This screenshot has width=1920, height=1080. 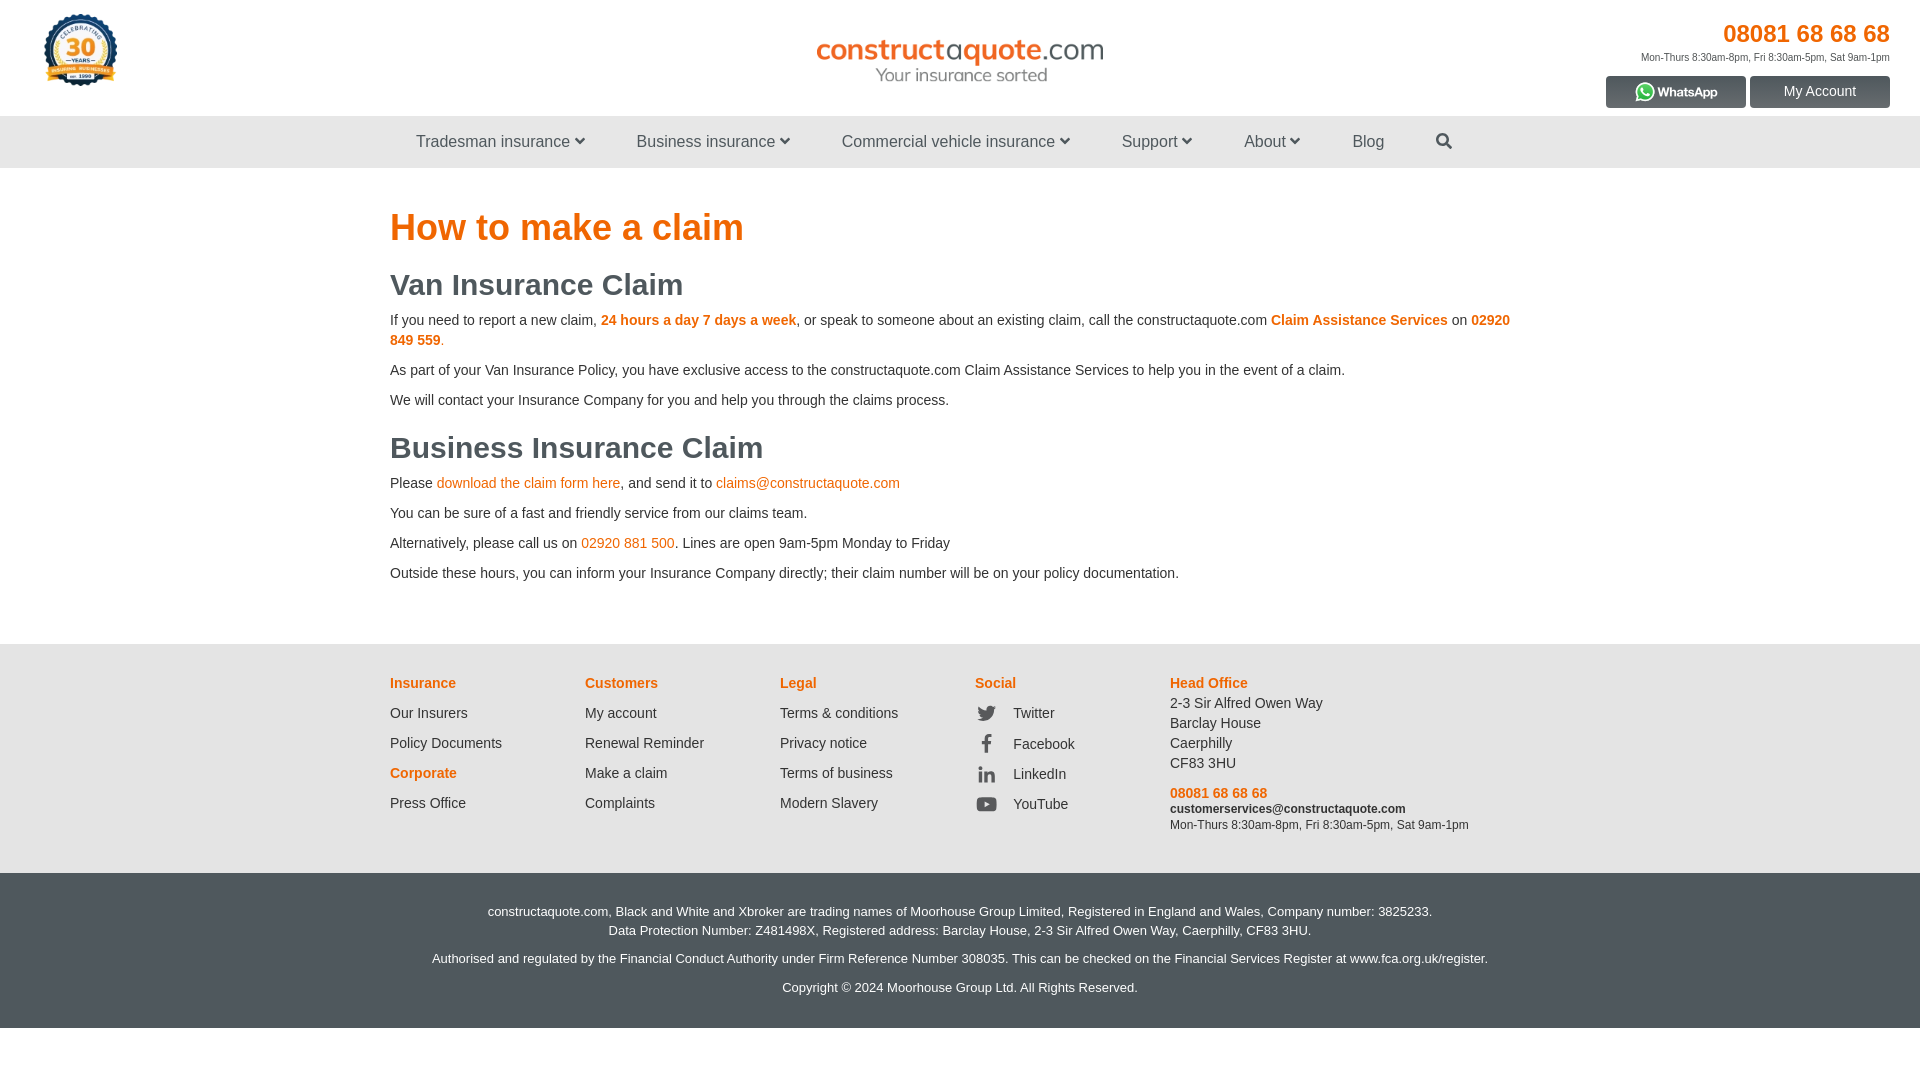 I want to click on Business insurance, so click(x=713, y=142).